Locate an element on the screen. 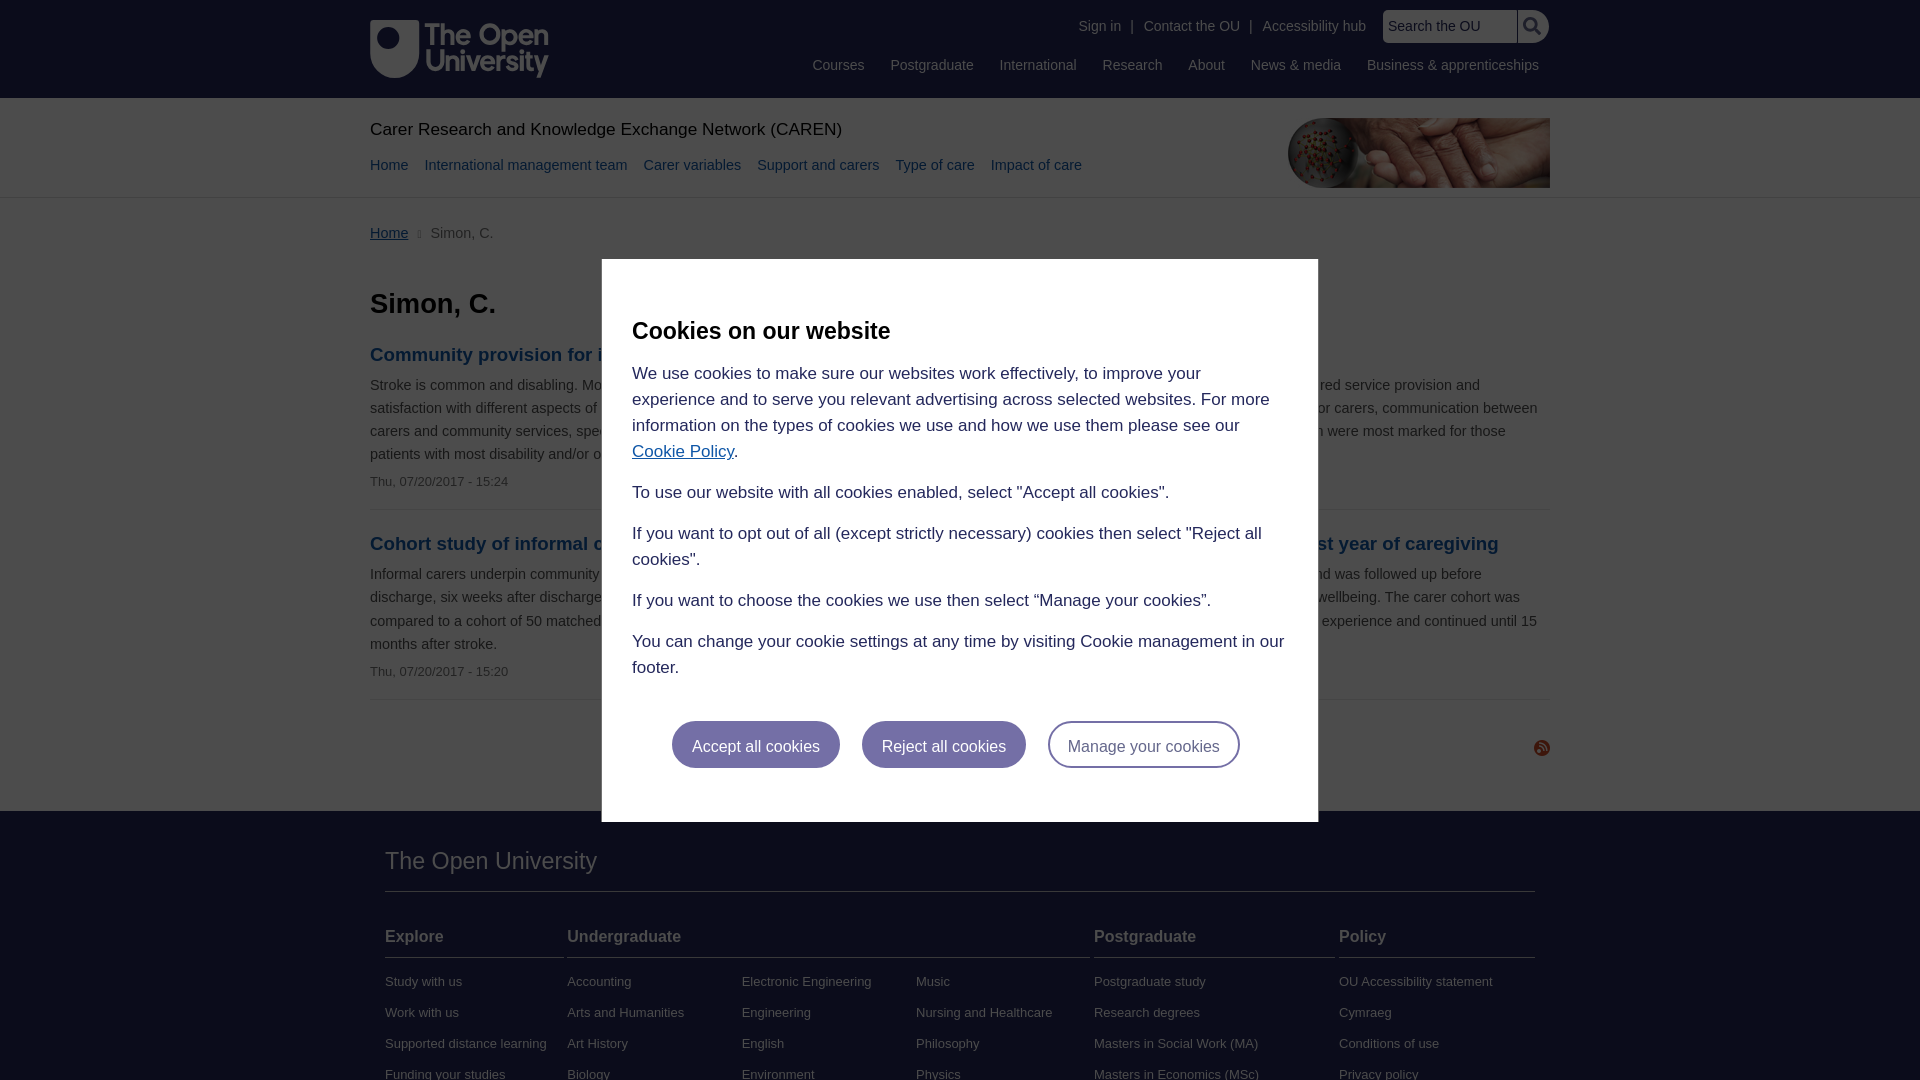  Postgraduate is located at coordinates (931, 64).